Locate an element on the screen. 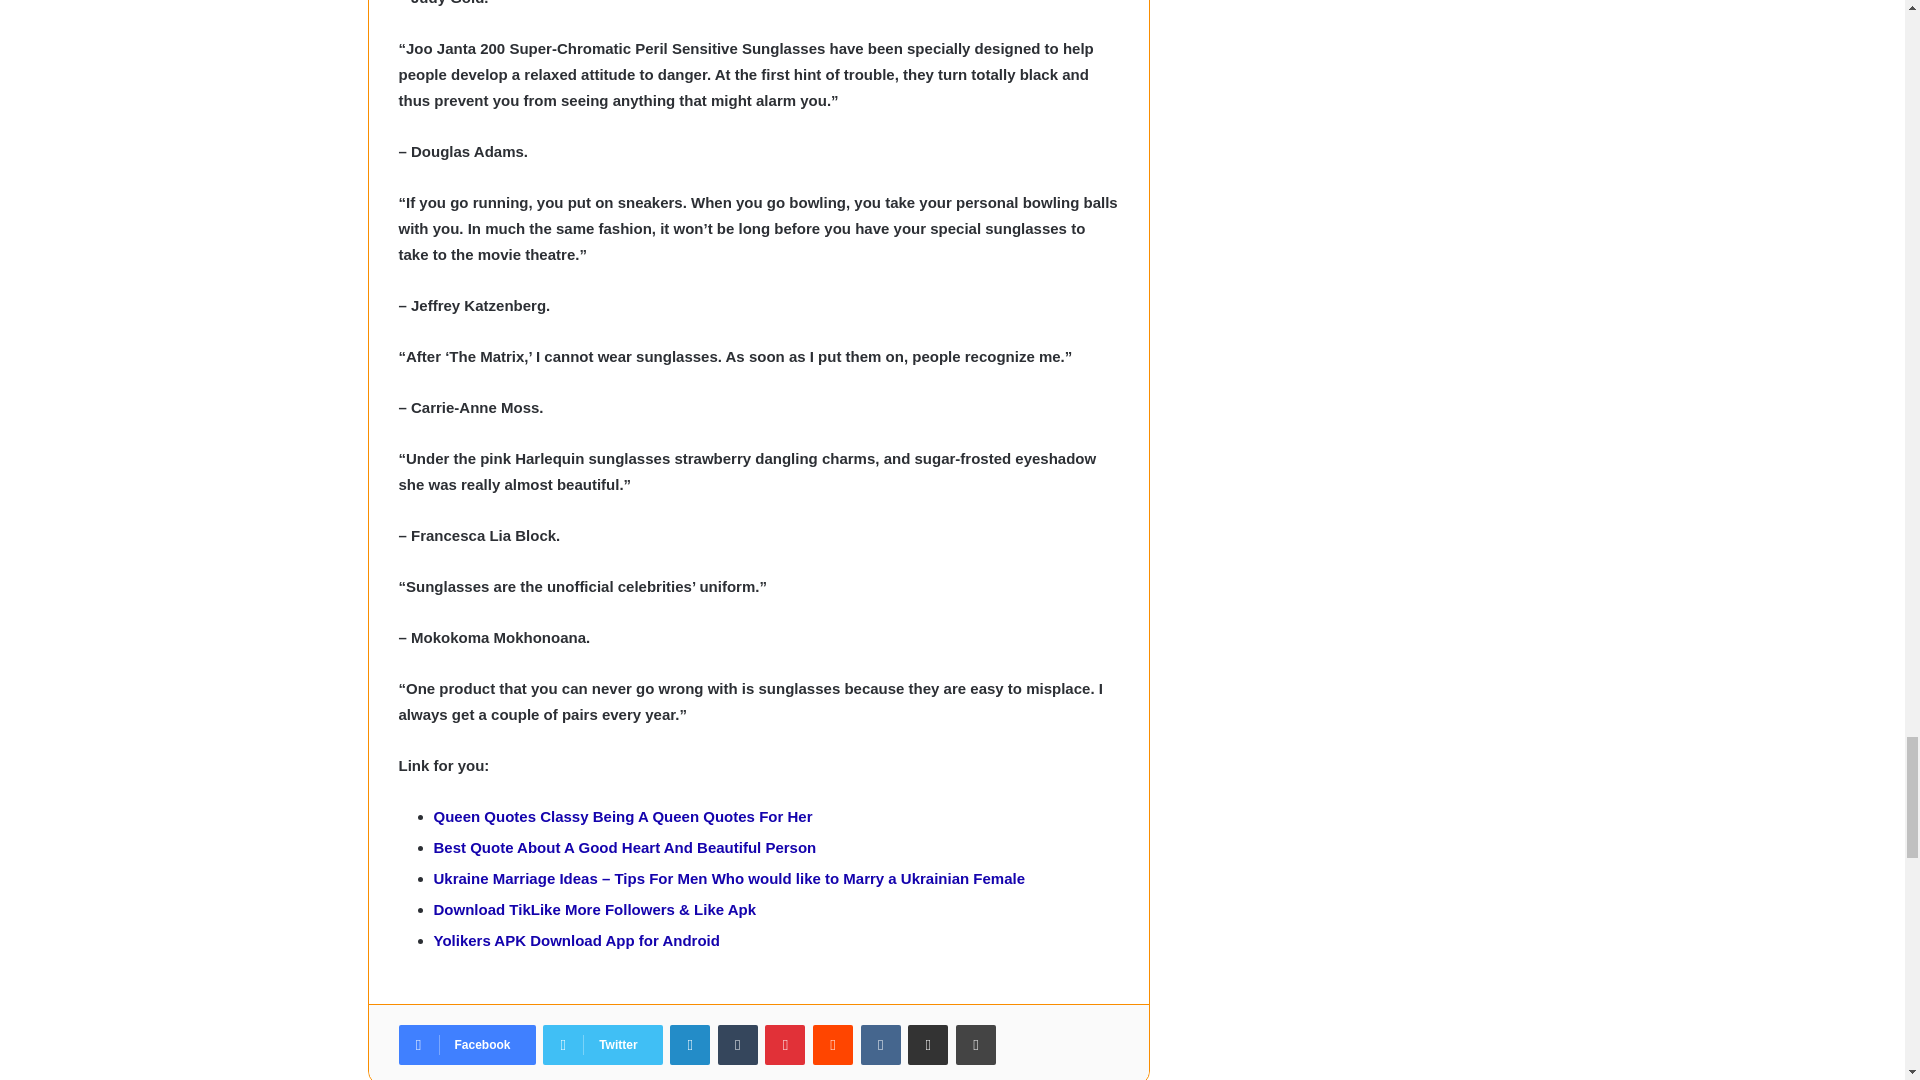 This screenshot has height=1080, width=1920. Facebook is located at coordinates (466, 1044).